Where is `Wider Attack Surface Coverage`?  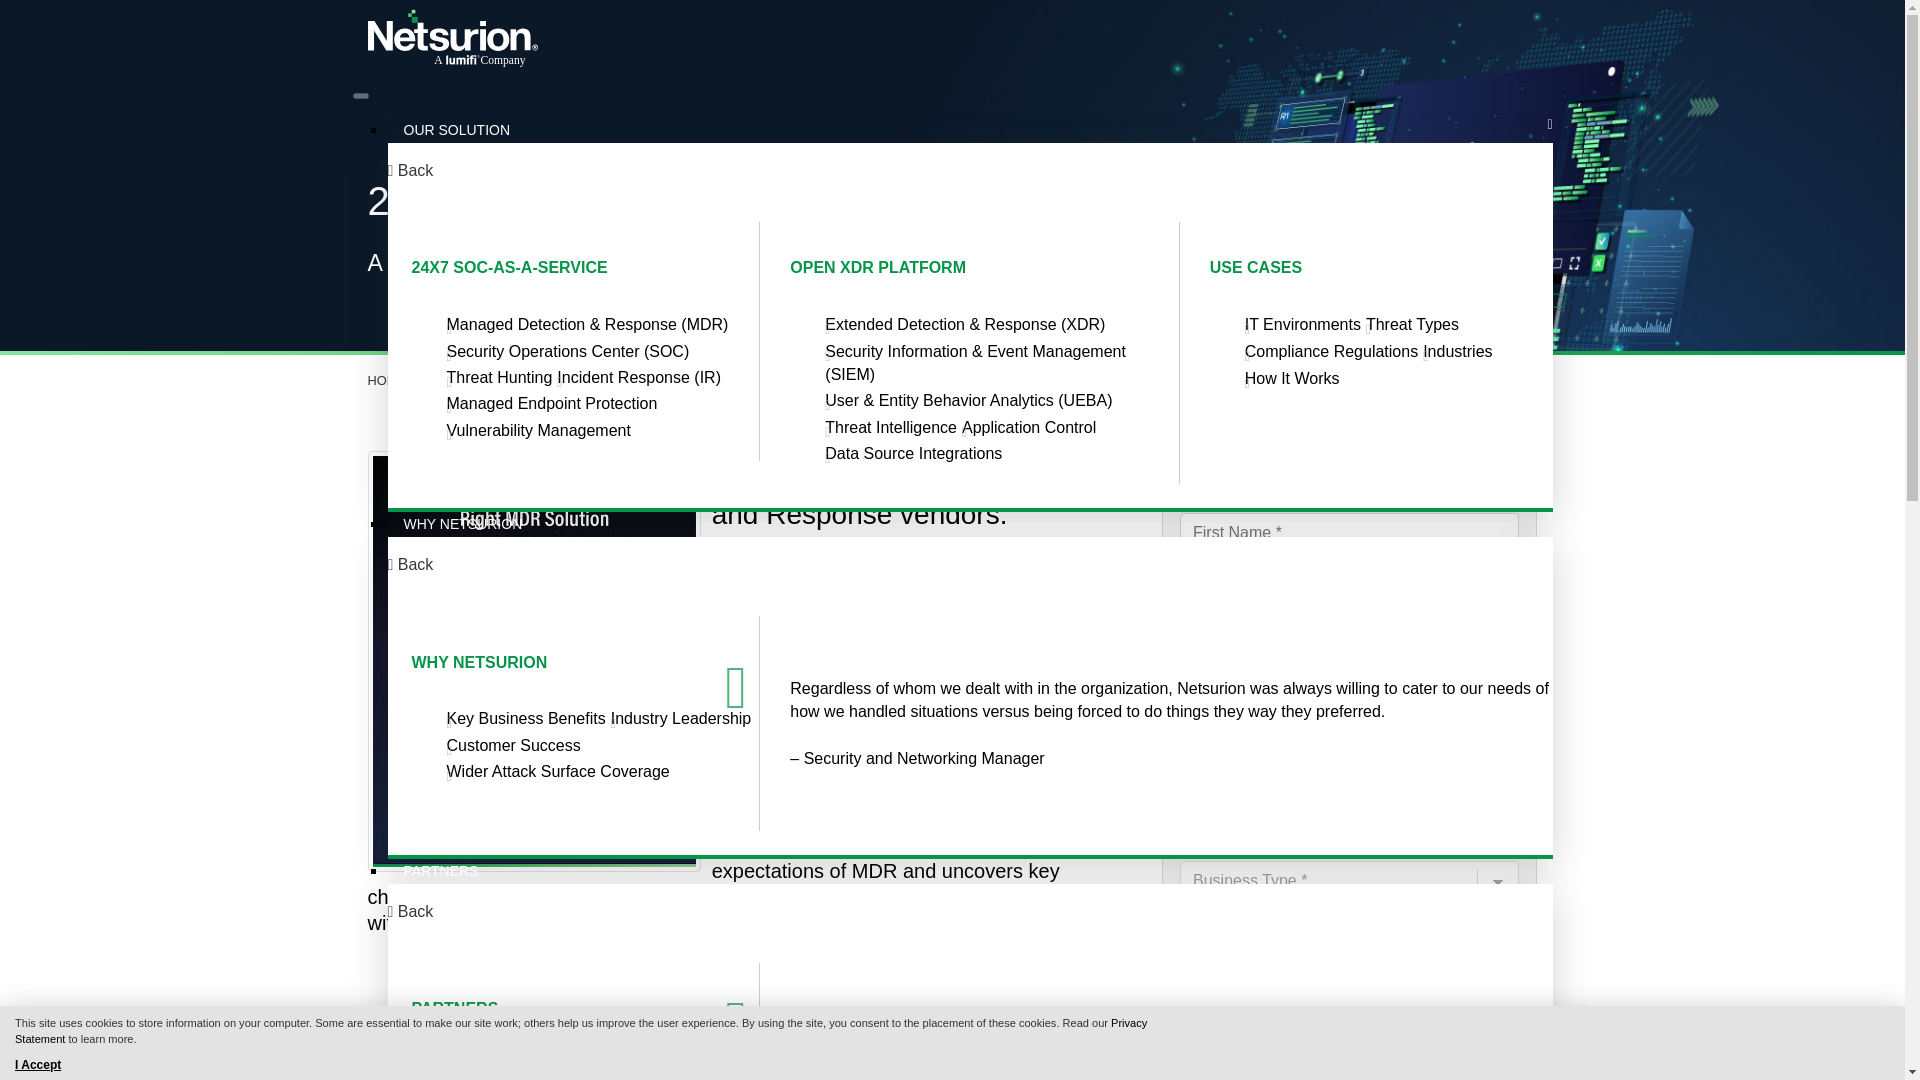
Wider Attack Surface Coverage is located at coordinates (556, 770).